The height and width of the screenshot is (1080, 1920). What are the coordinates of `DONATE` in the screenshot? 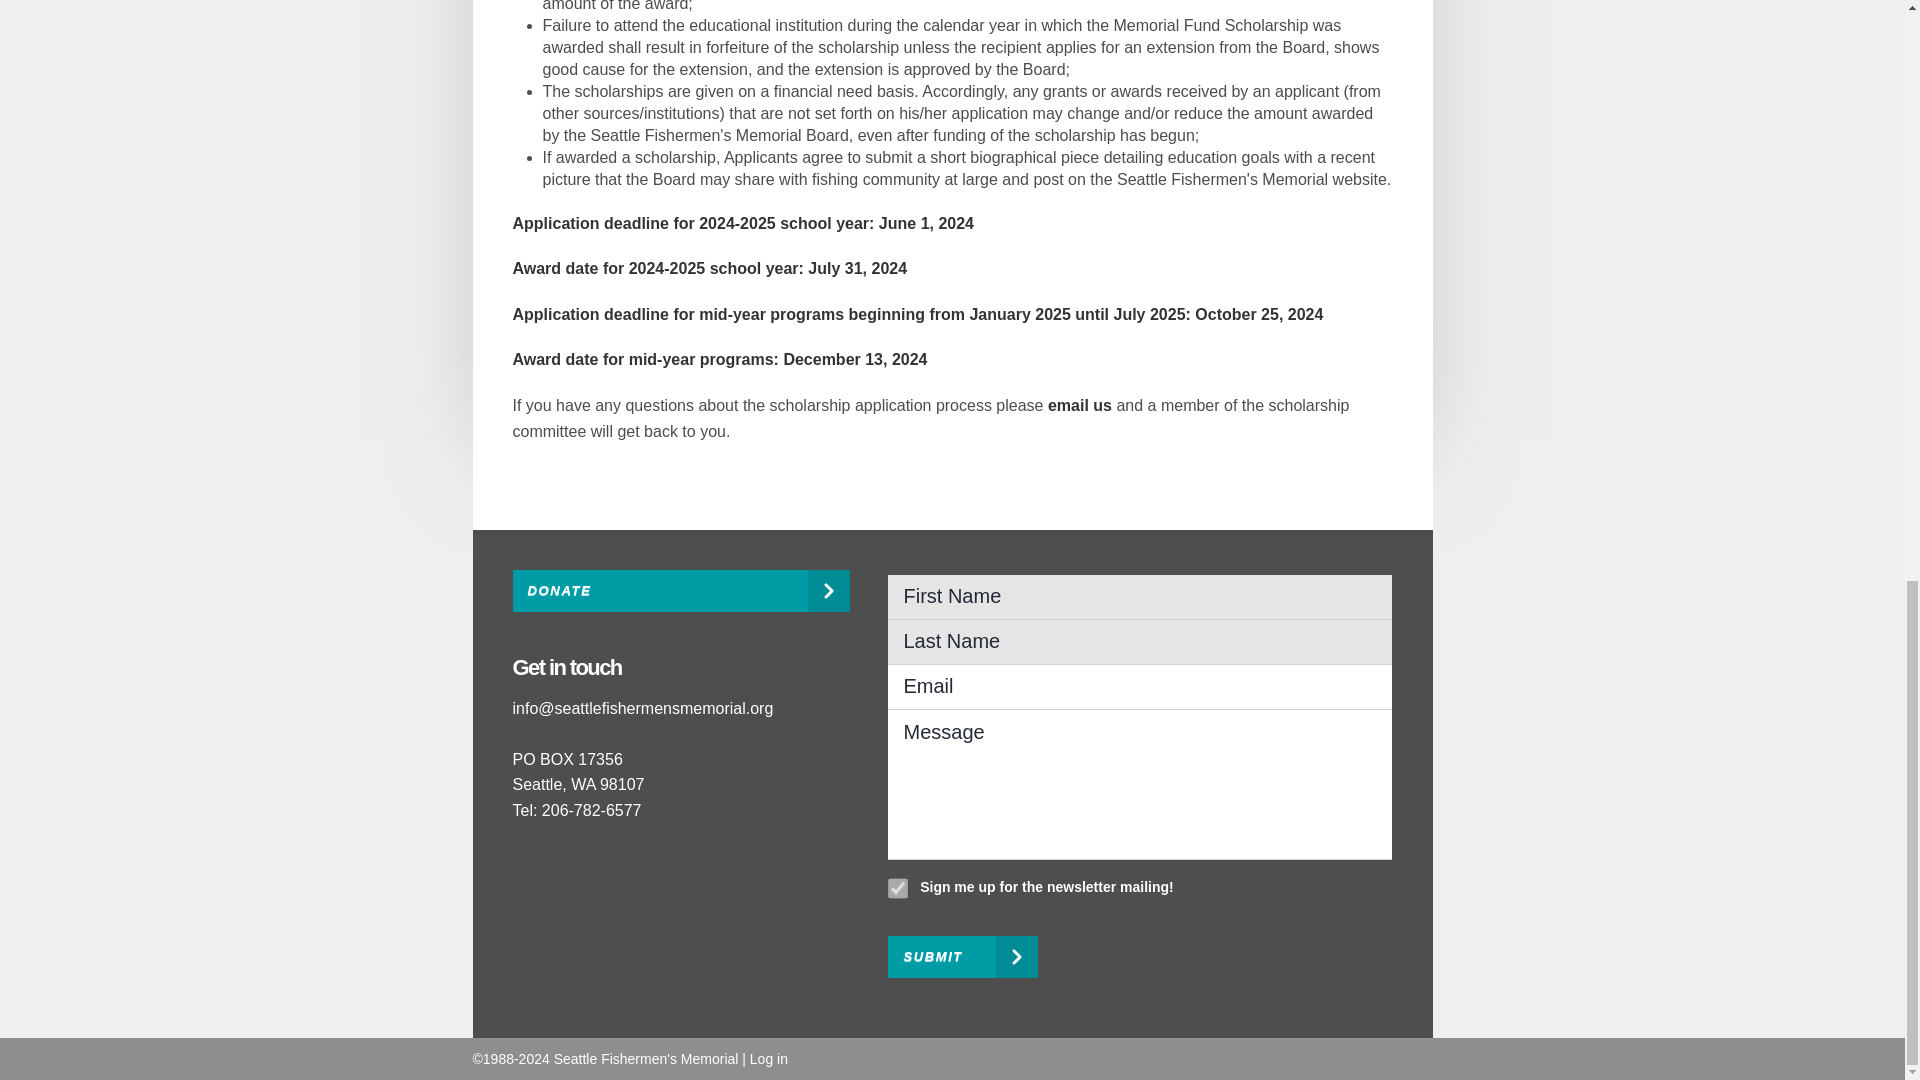 It's located at (681, 591).